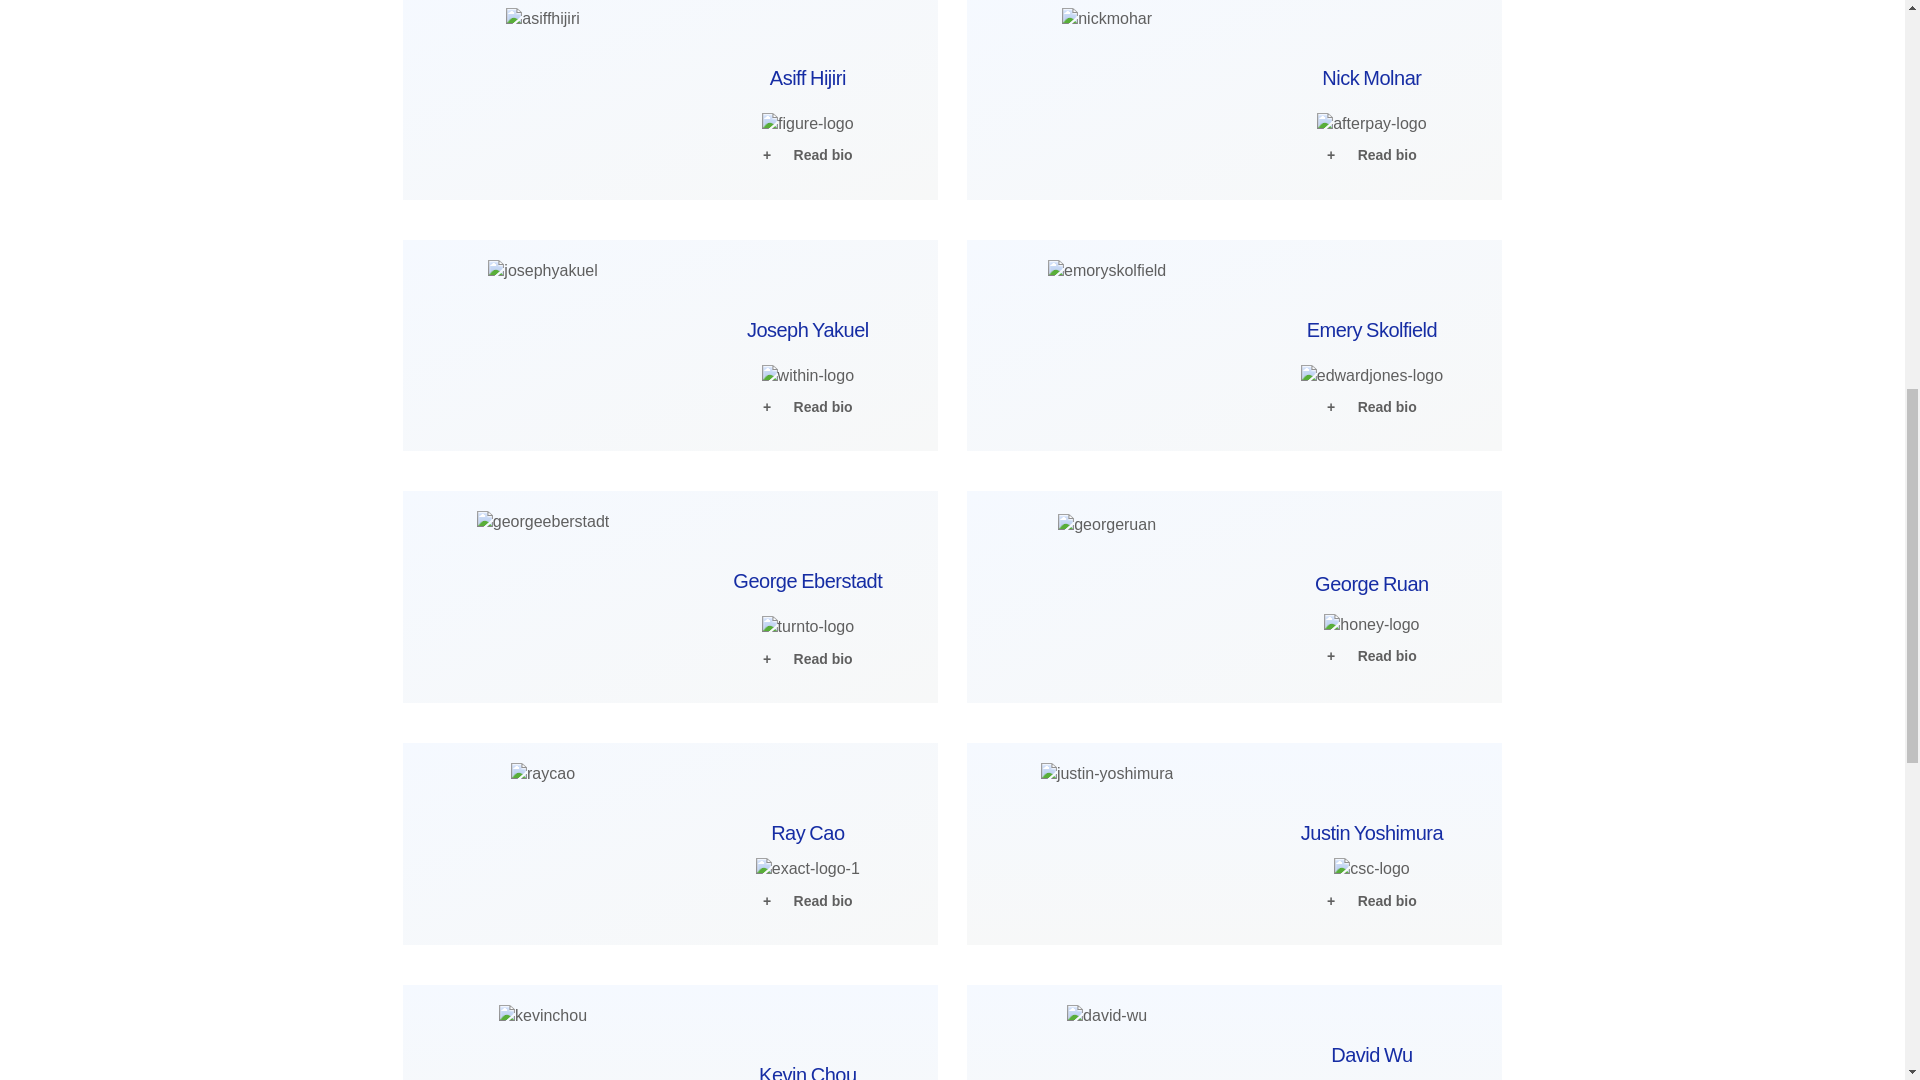 This screenshot has height=1080, width=1920. I want to click on nickmohar, so click(1106, 18).